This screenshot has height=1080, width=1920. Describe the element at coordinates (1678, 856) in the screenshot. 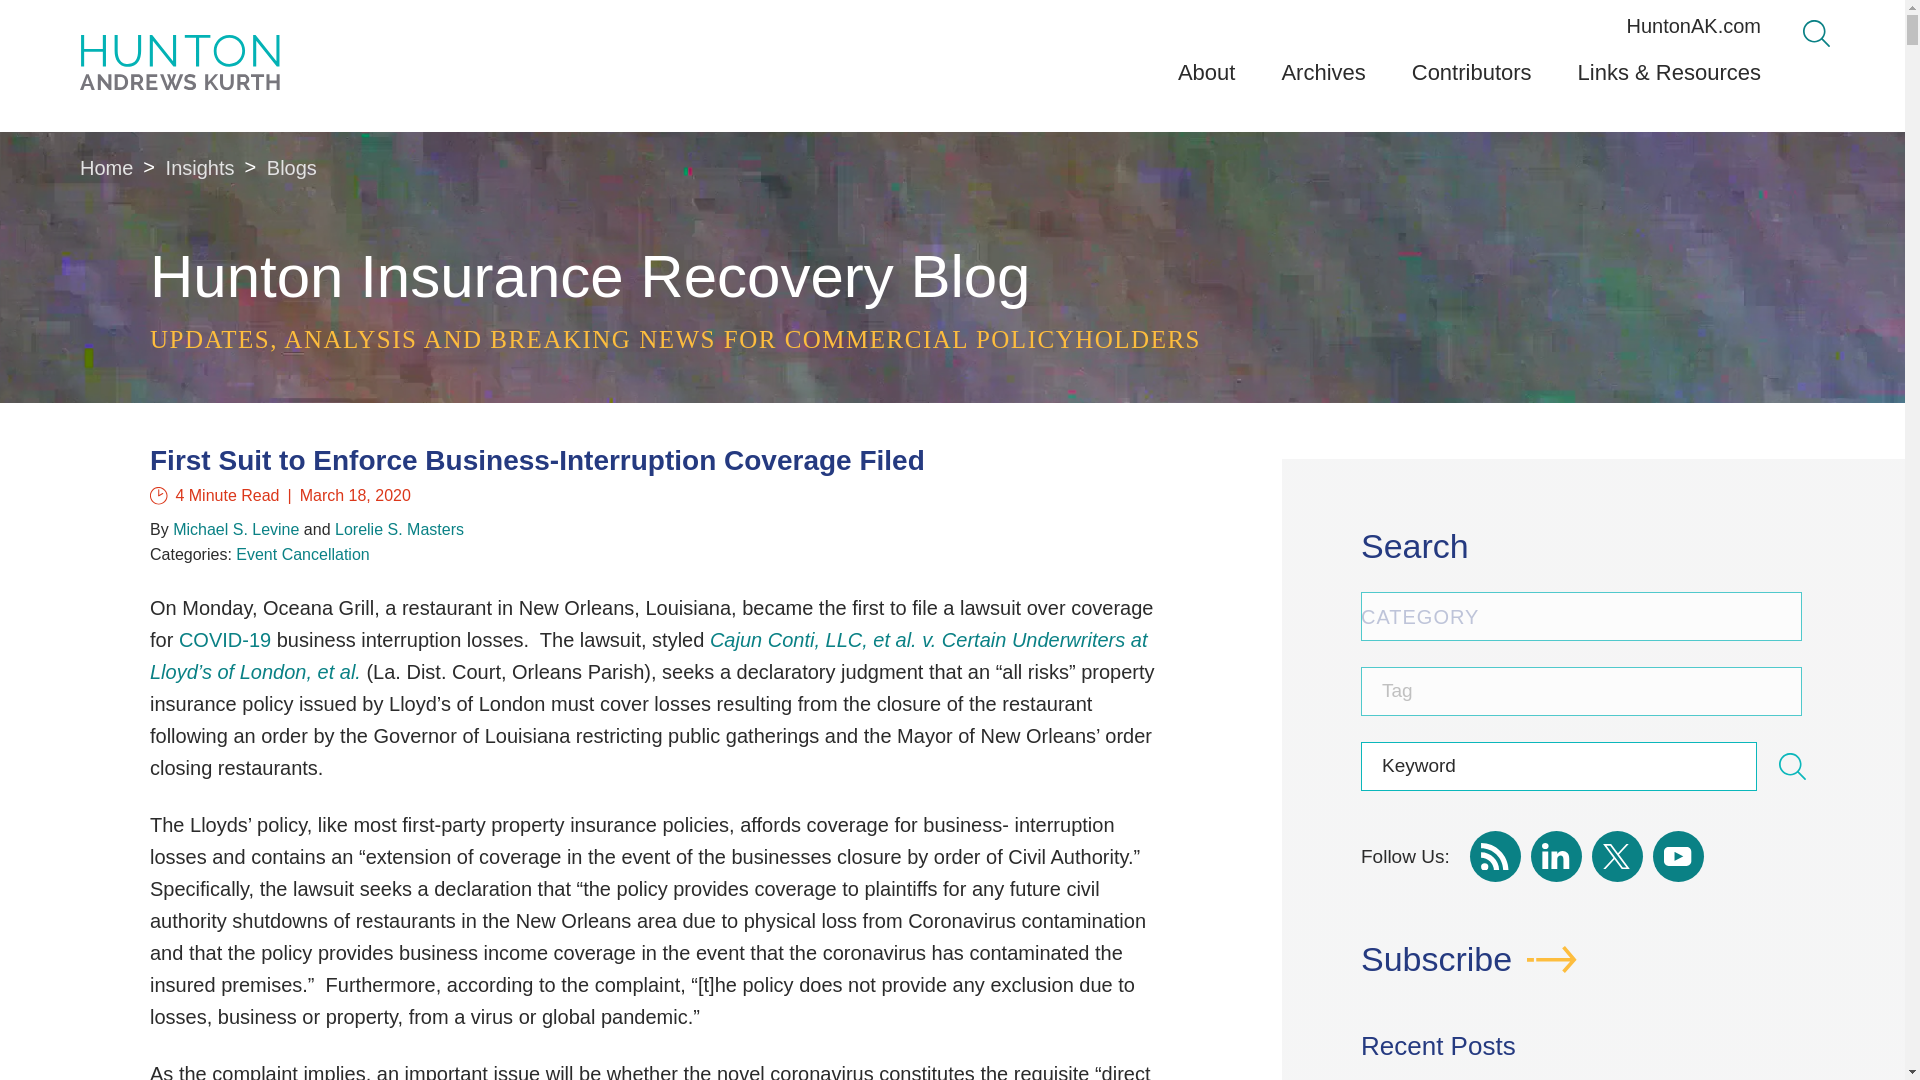

I see `Youtube` at that location.